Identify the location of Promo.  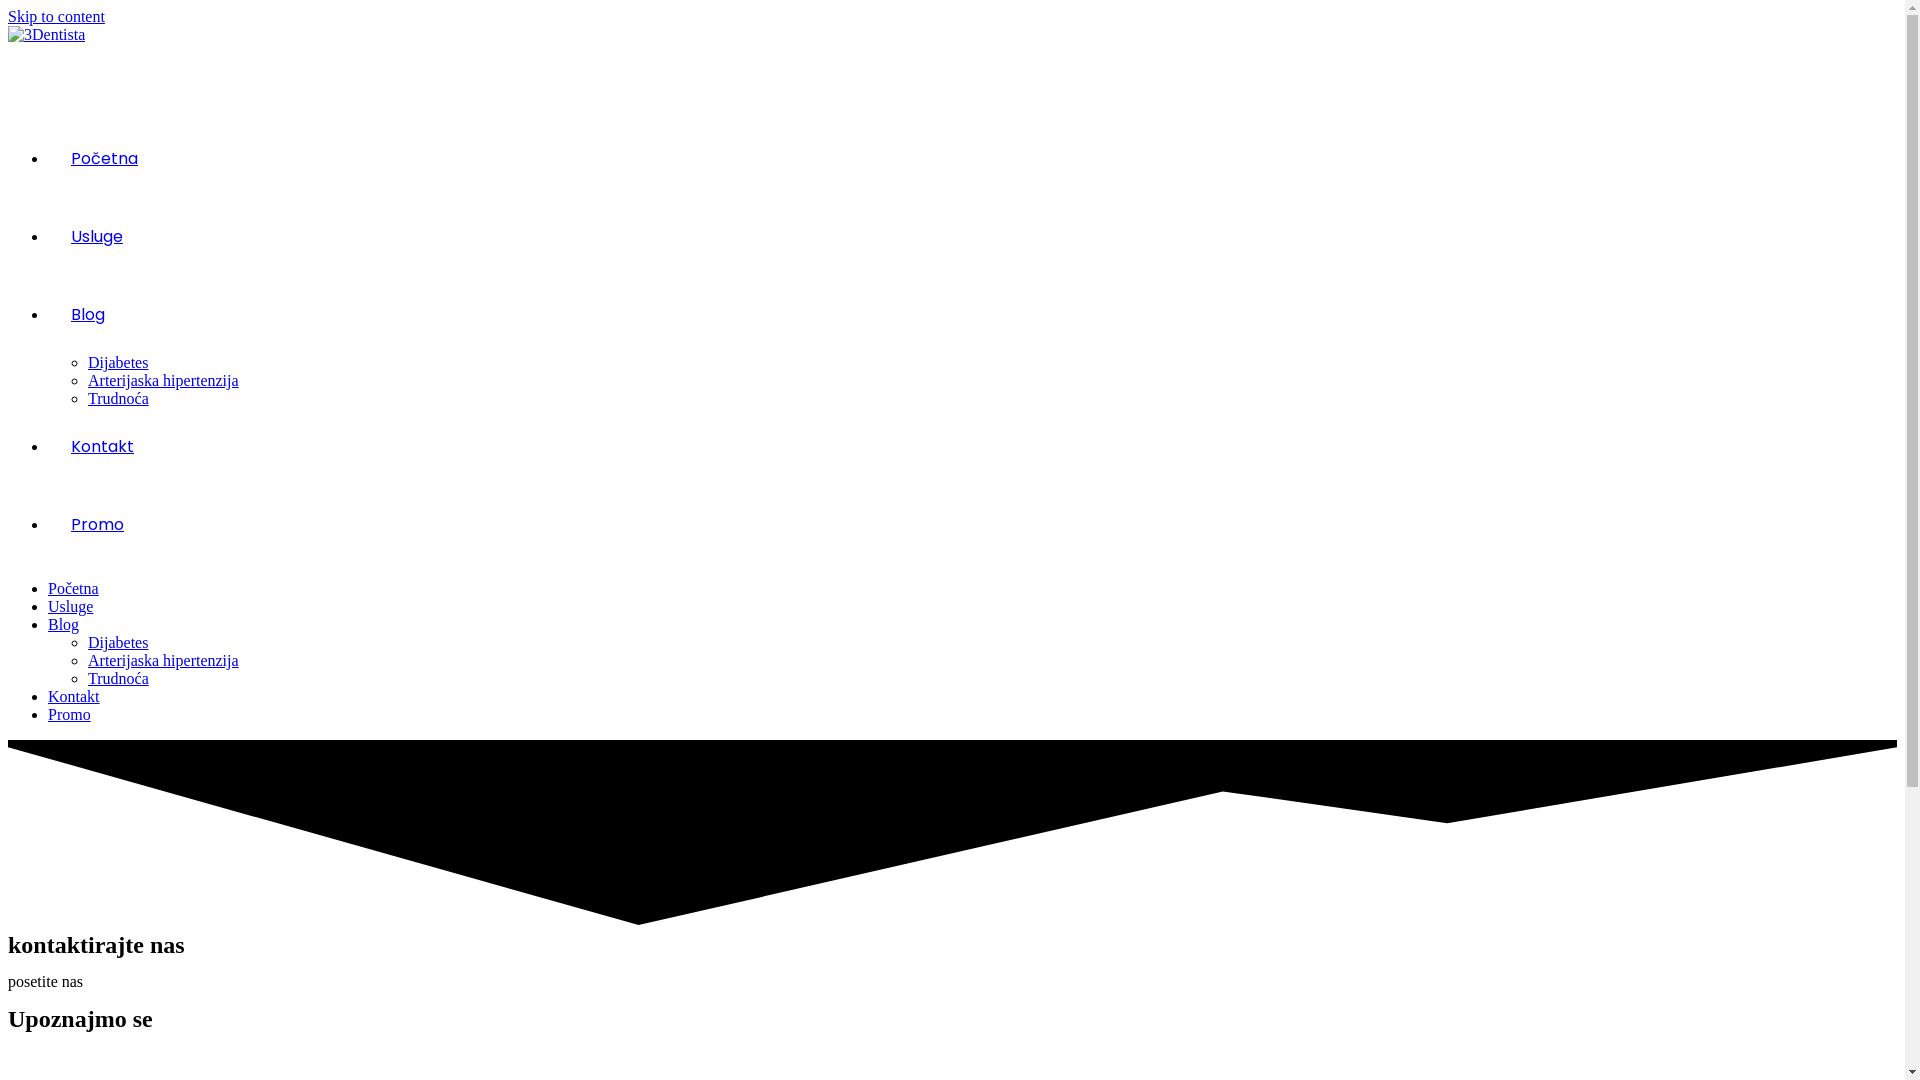
(98, 524).